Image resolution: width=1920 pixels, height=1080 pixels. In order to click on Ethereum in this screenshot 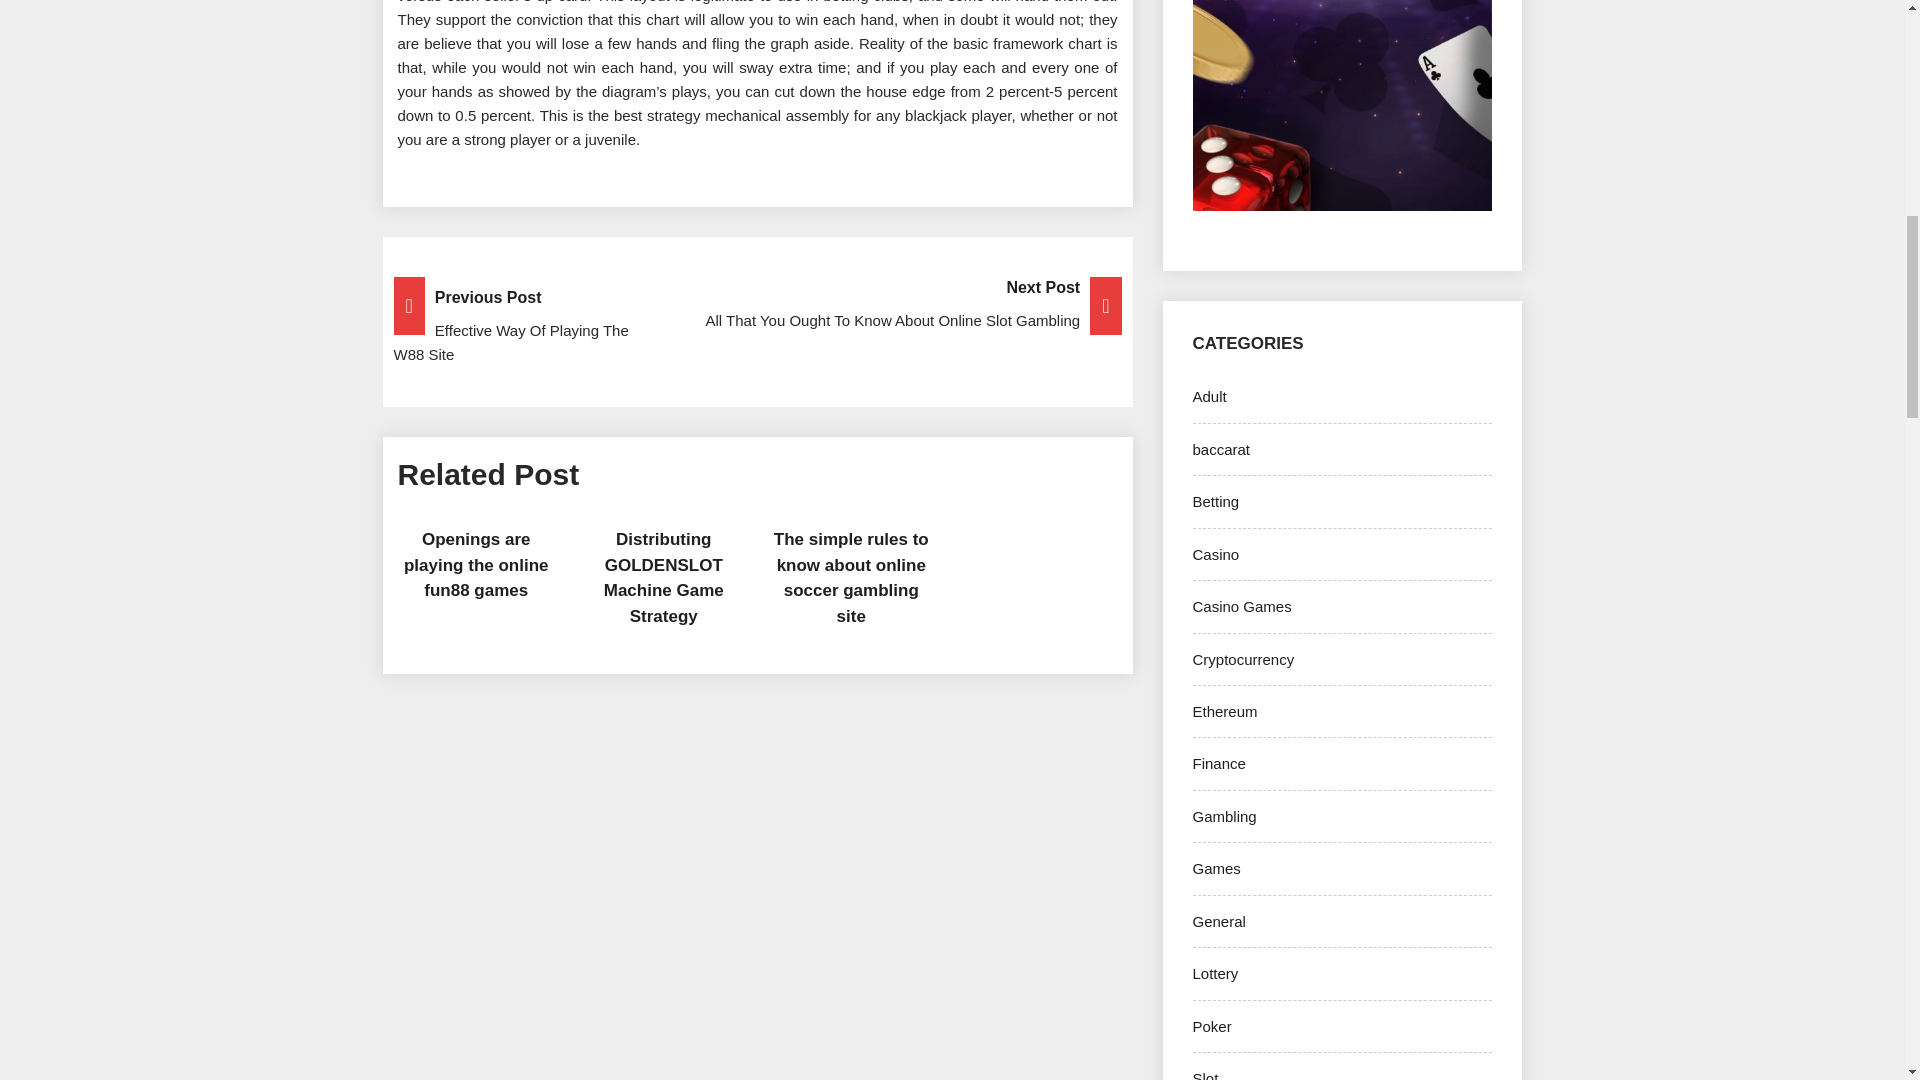, I will do `click(1224, 712)`.